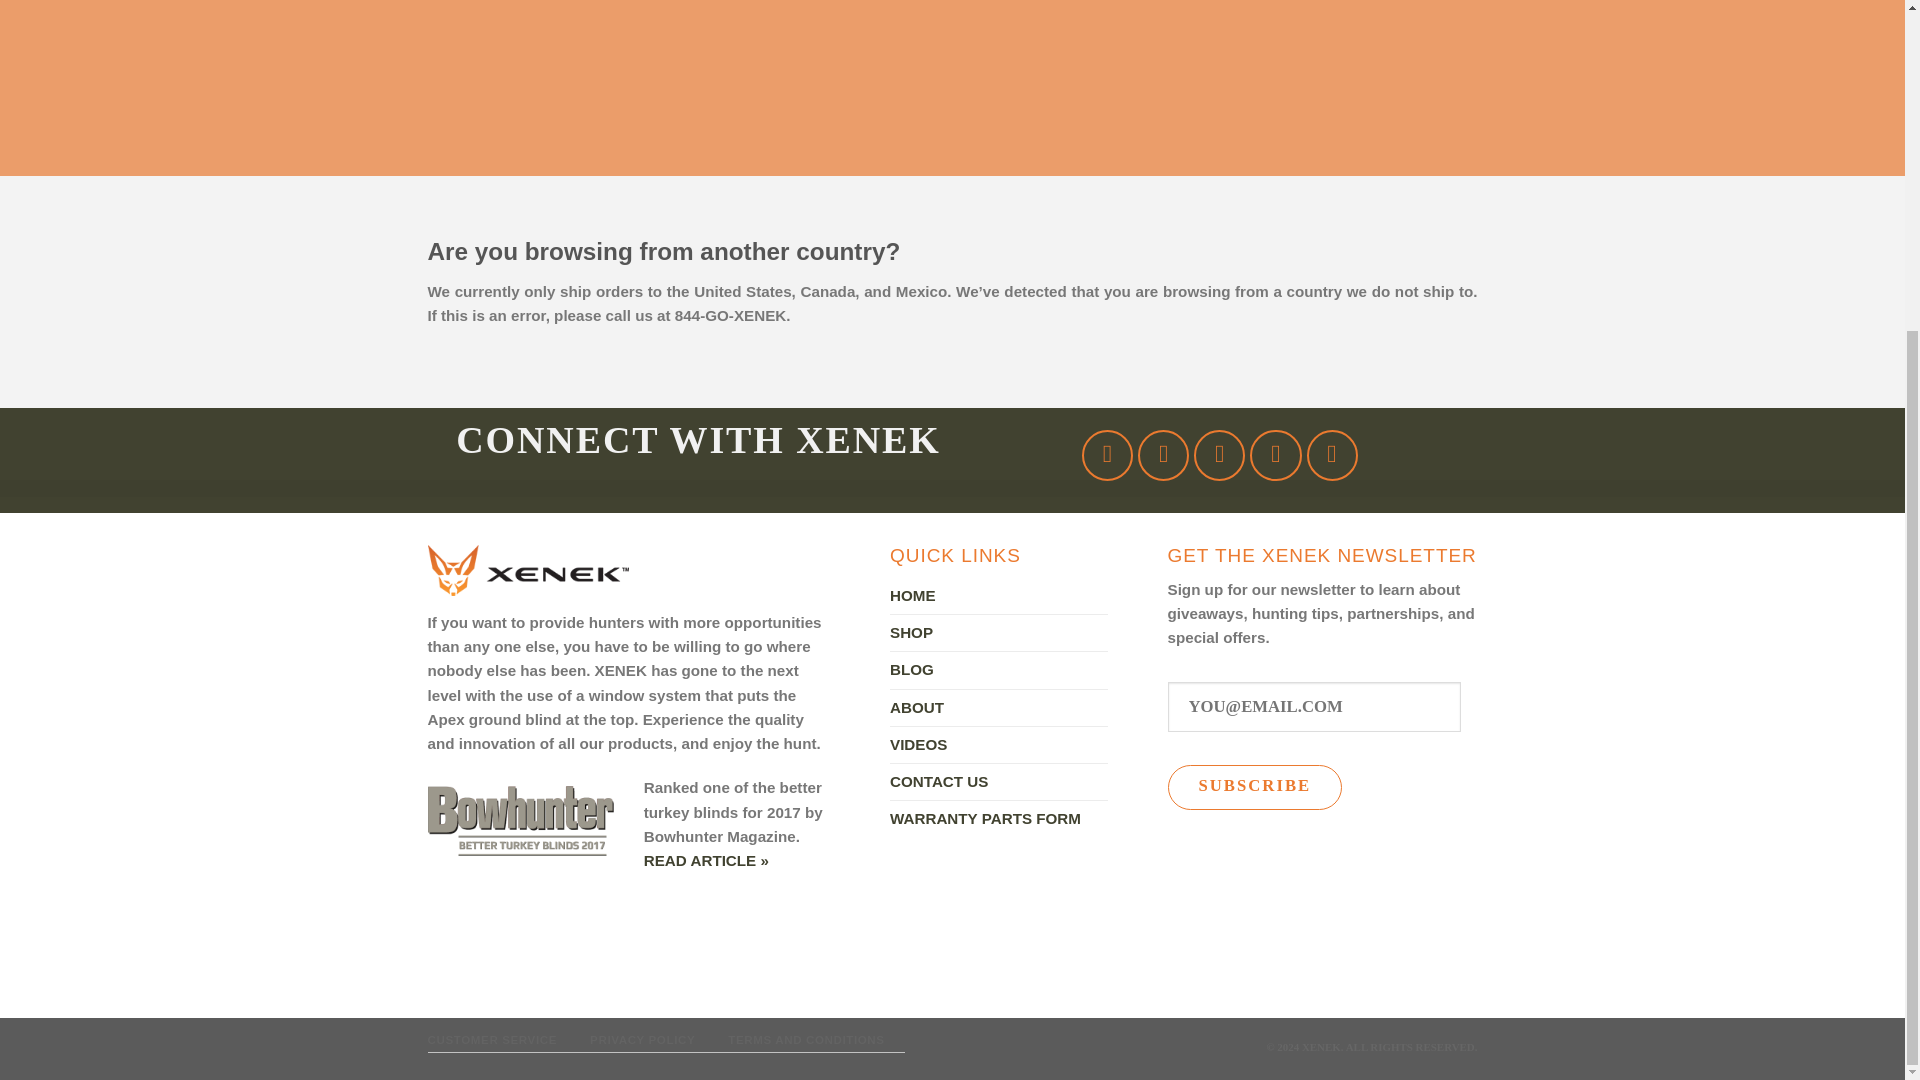 The width and height of the screenshot is (1920, 1080). Describe the element at coordinates (912, 670) in the screenshot. I see `BLOG` at that location.